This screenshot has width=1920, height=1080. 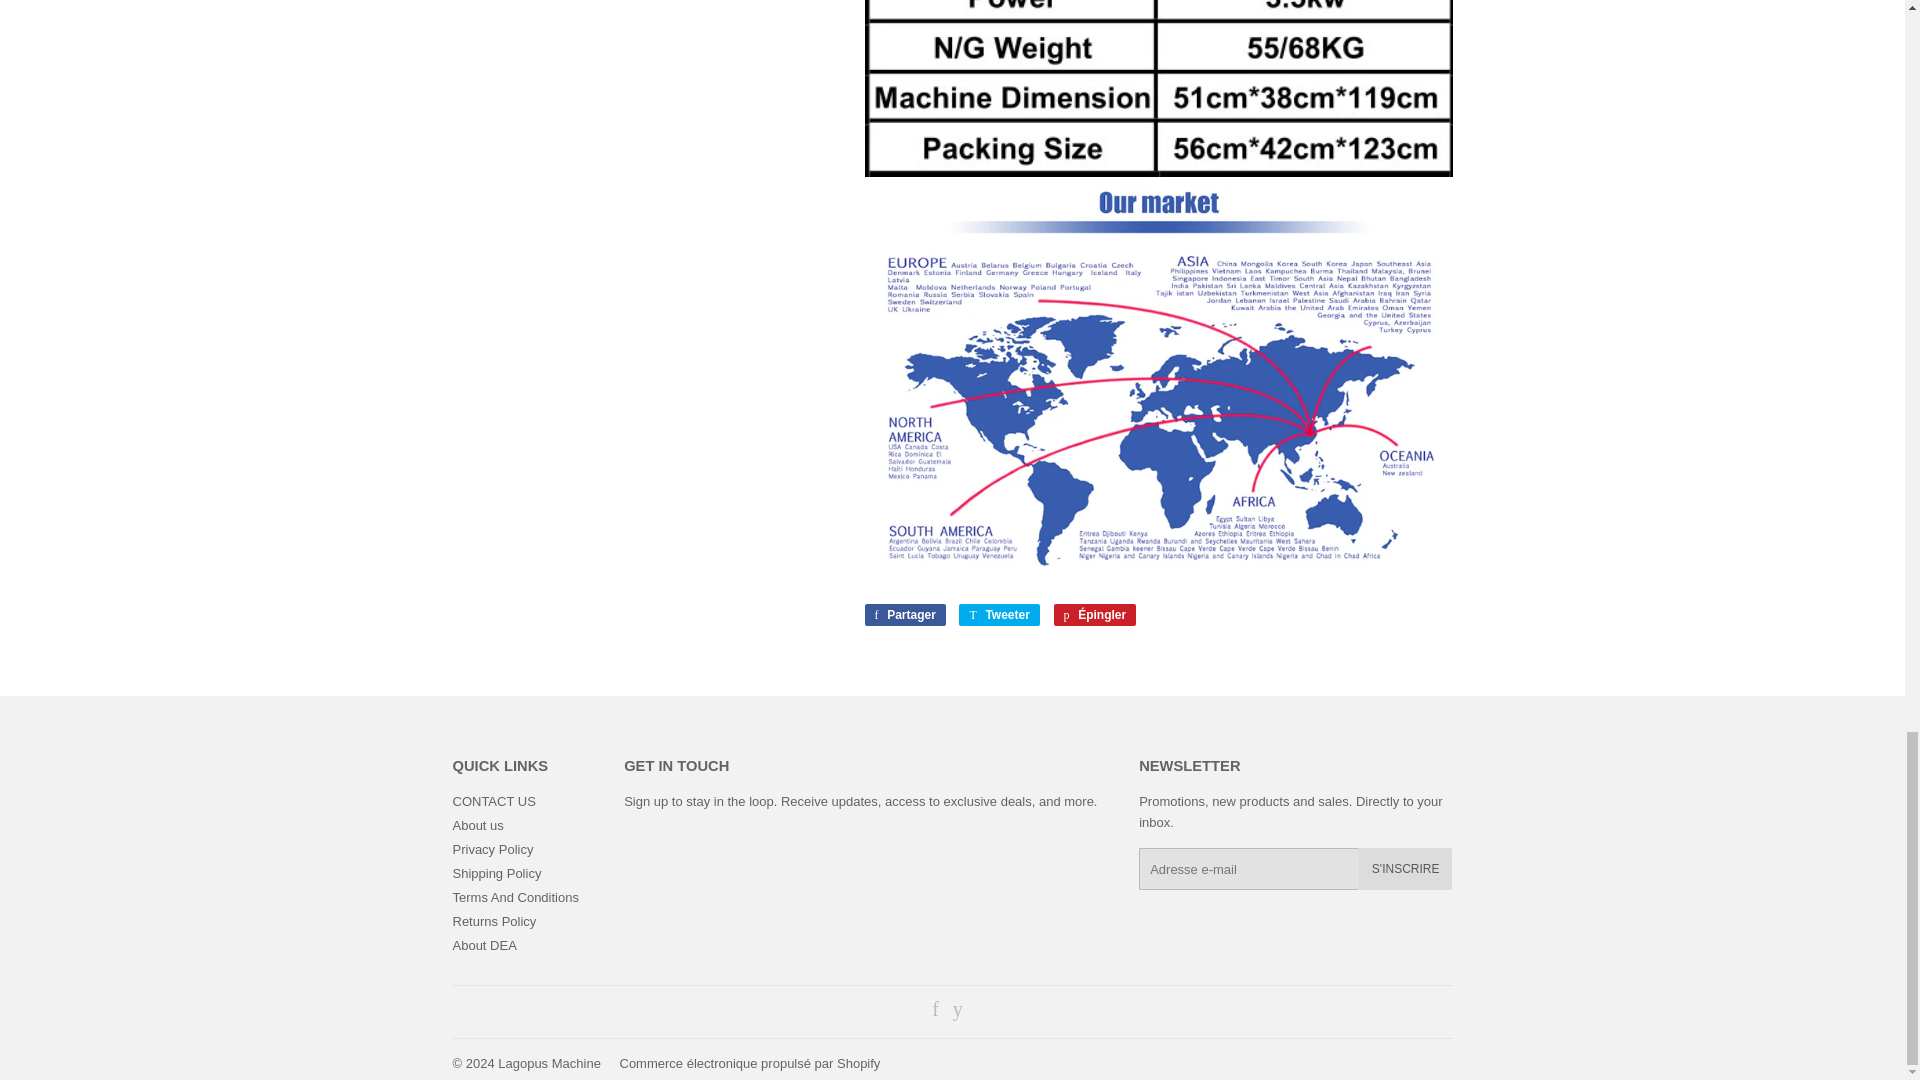 I want to click on Lagopus Machine sur YouTube, so click(x=958, y=1012).